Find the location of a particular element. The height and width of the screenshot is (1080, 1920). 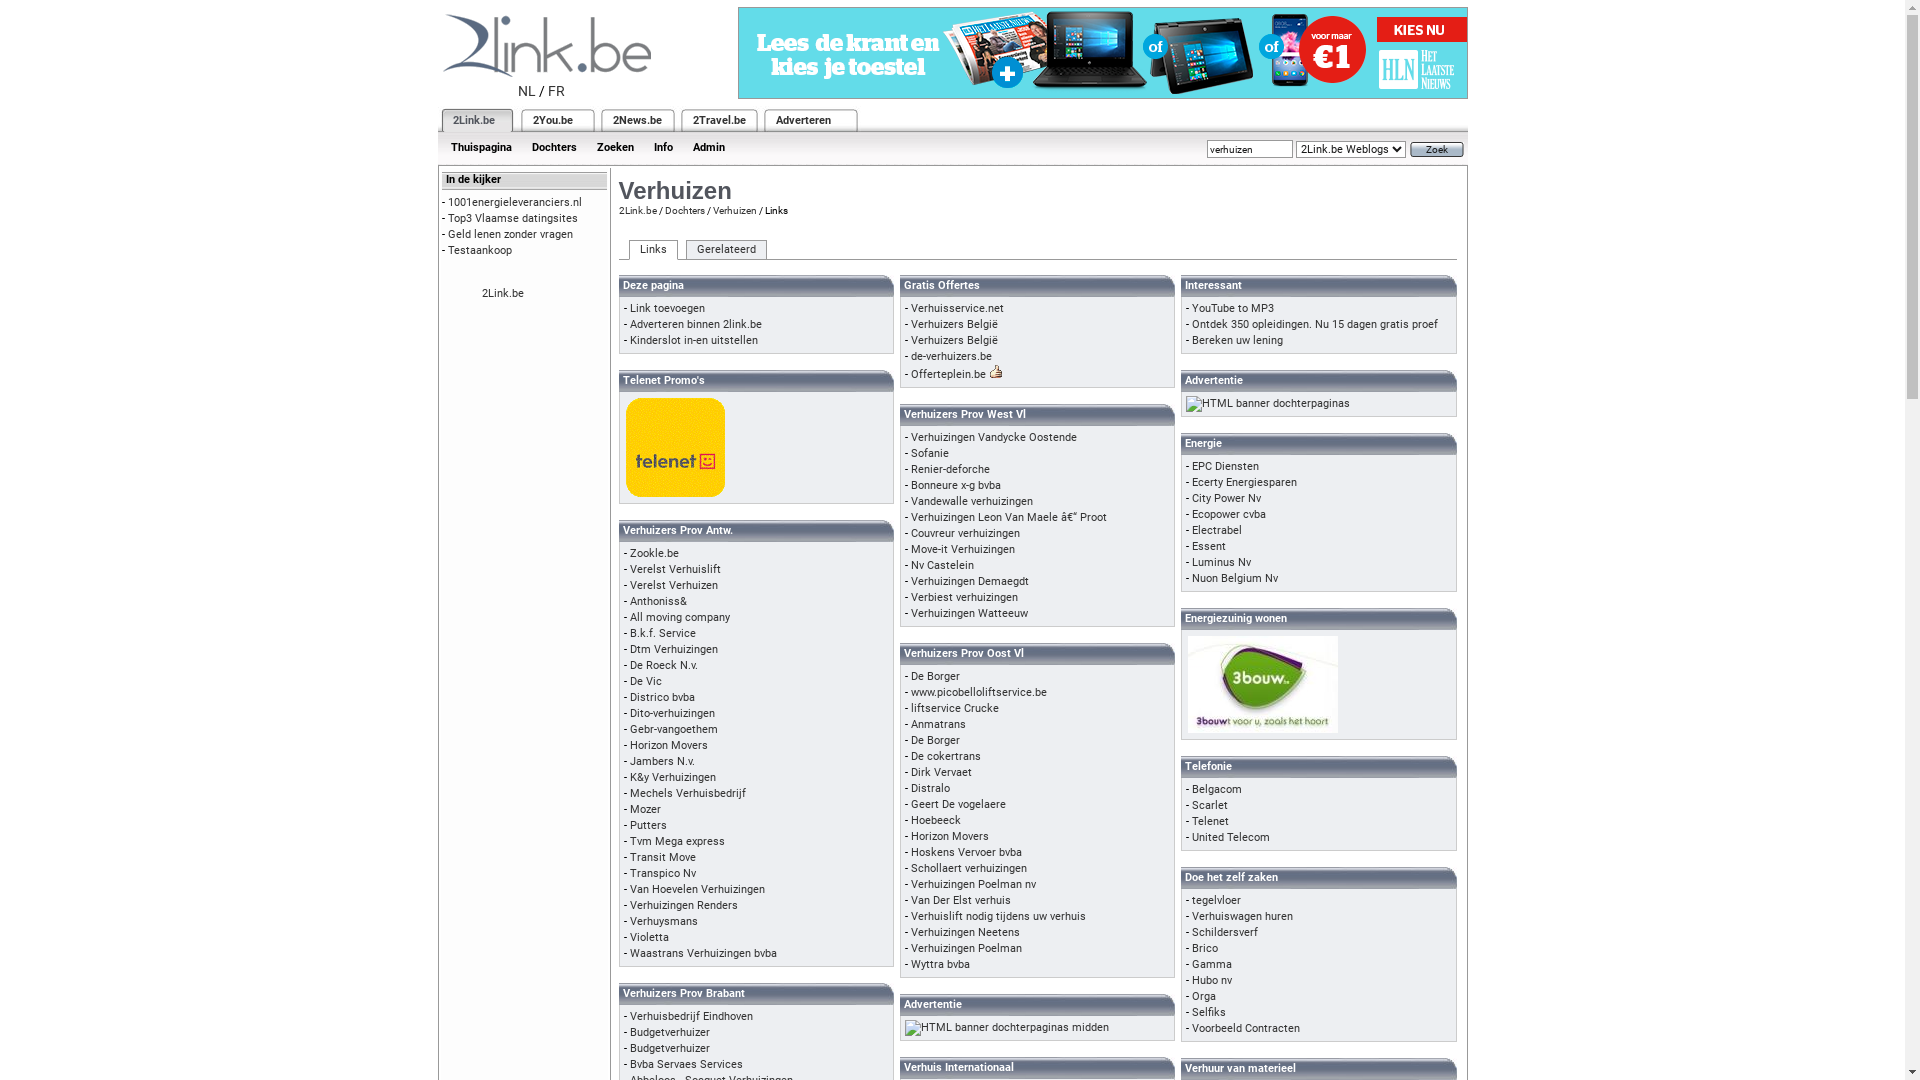

Voorbeeld Contracten is located at coordinates (1246, 1028).